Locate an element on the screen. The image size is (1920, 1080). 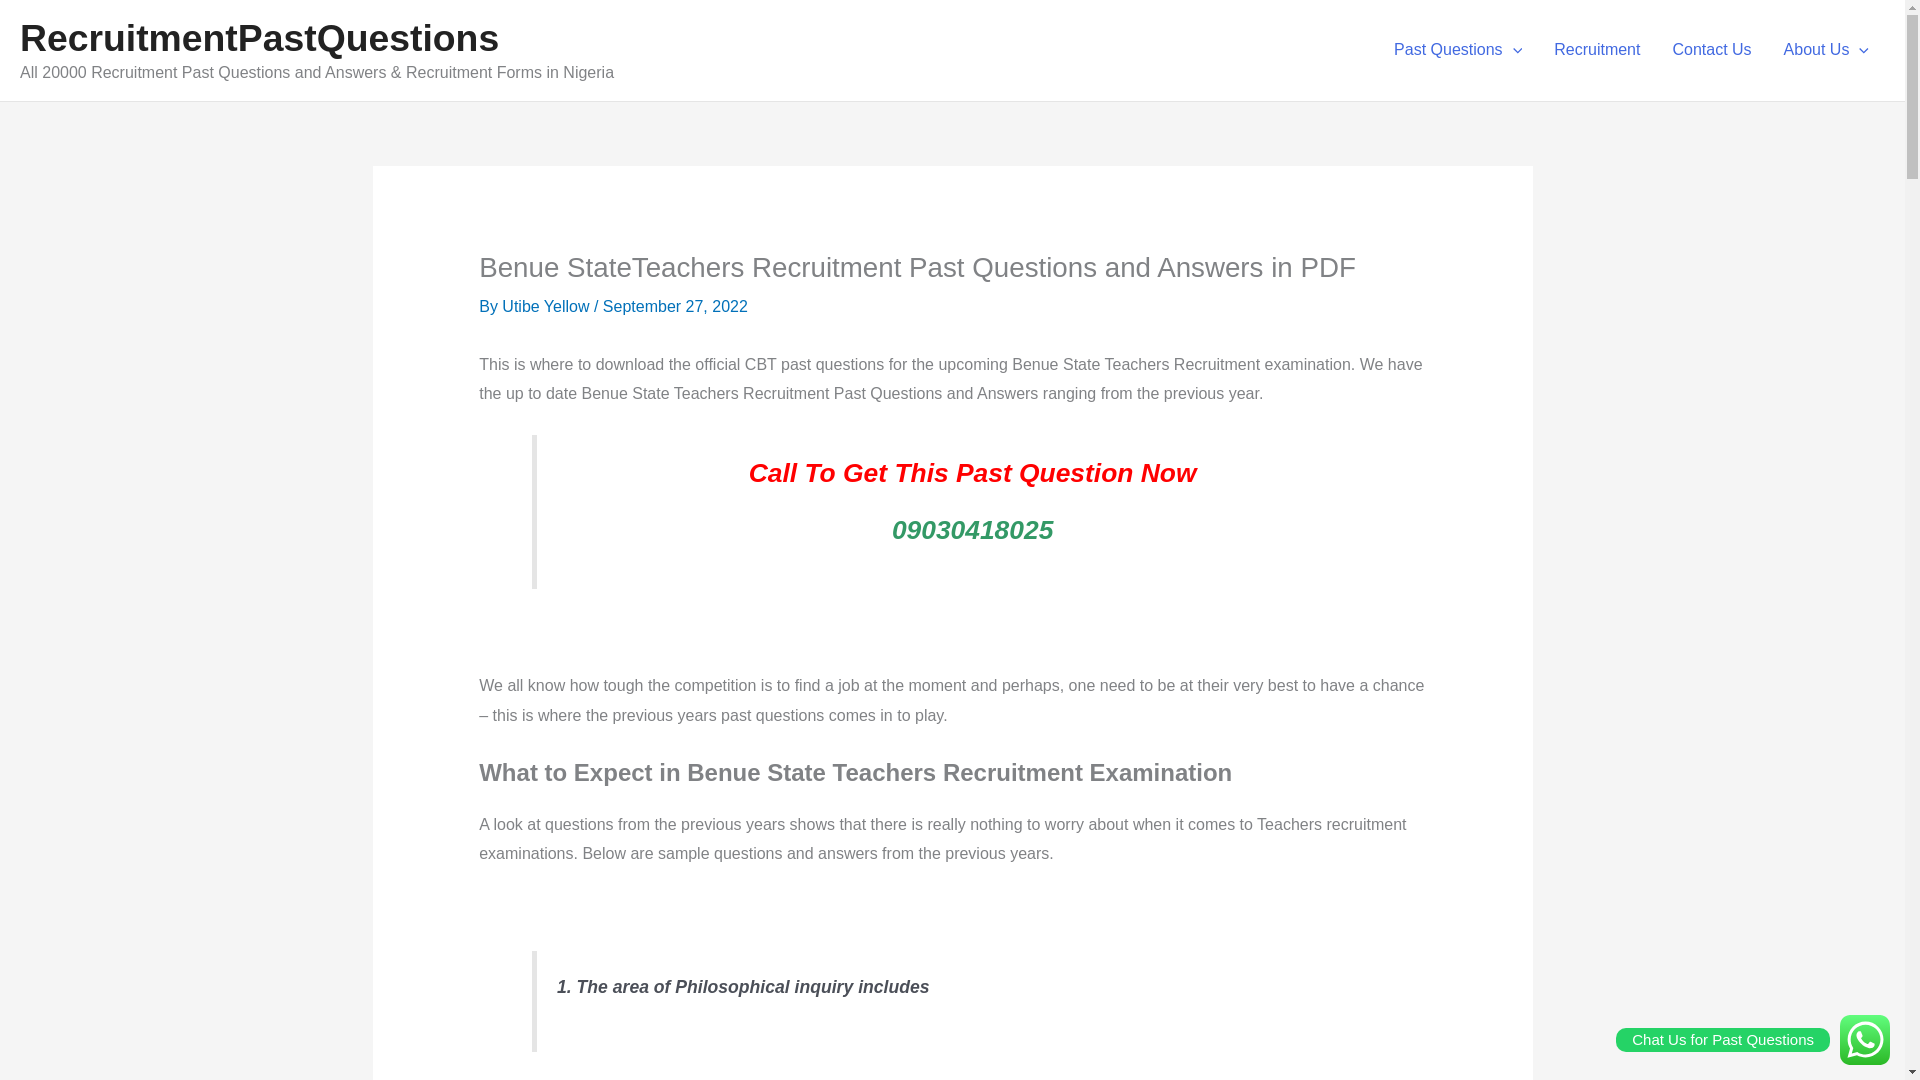
Past Questions is located at coordinates (1458, 49).